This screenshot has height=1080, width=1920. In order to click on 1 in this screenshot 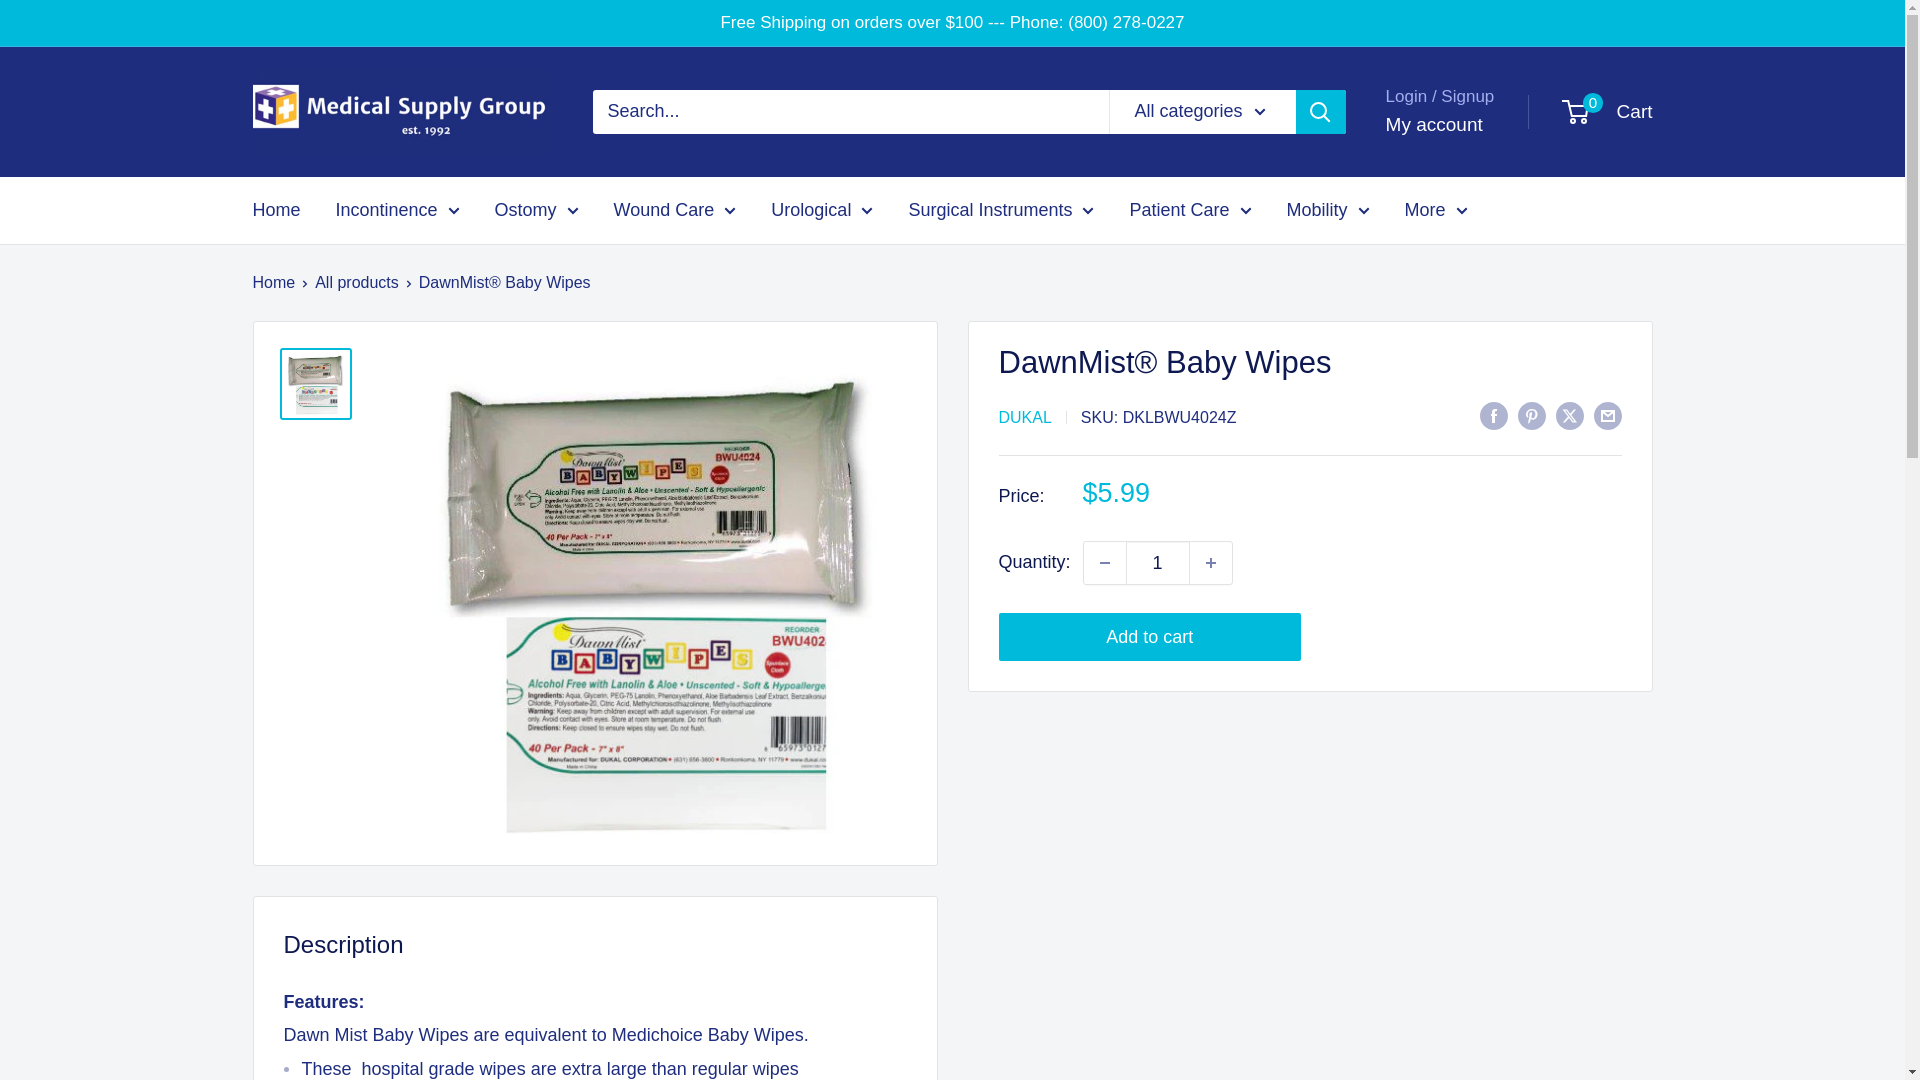, I will do `click(1158, 563)`.